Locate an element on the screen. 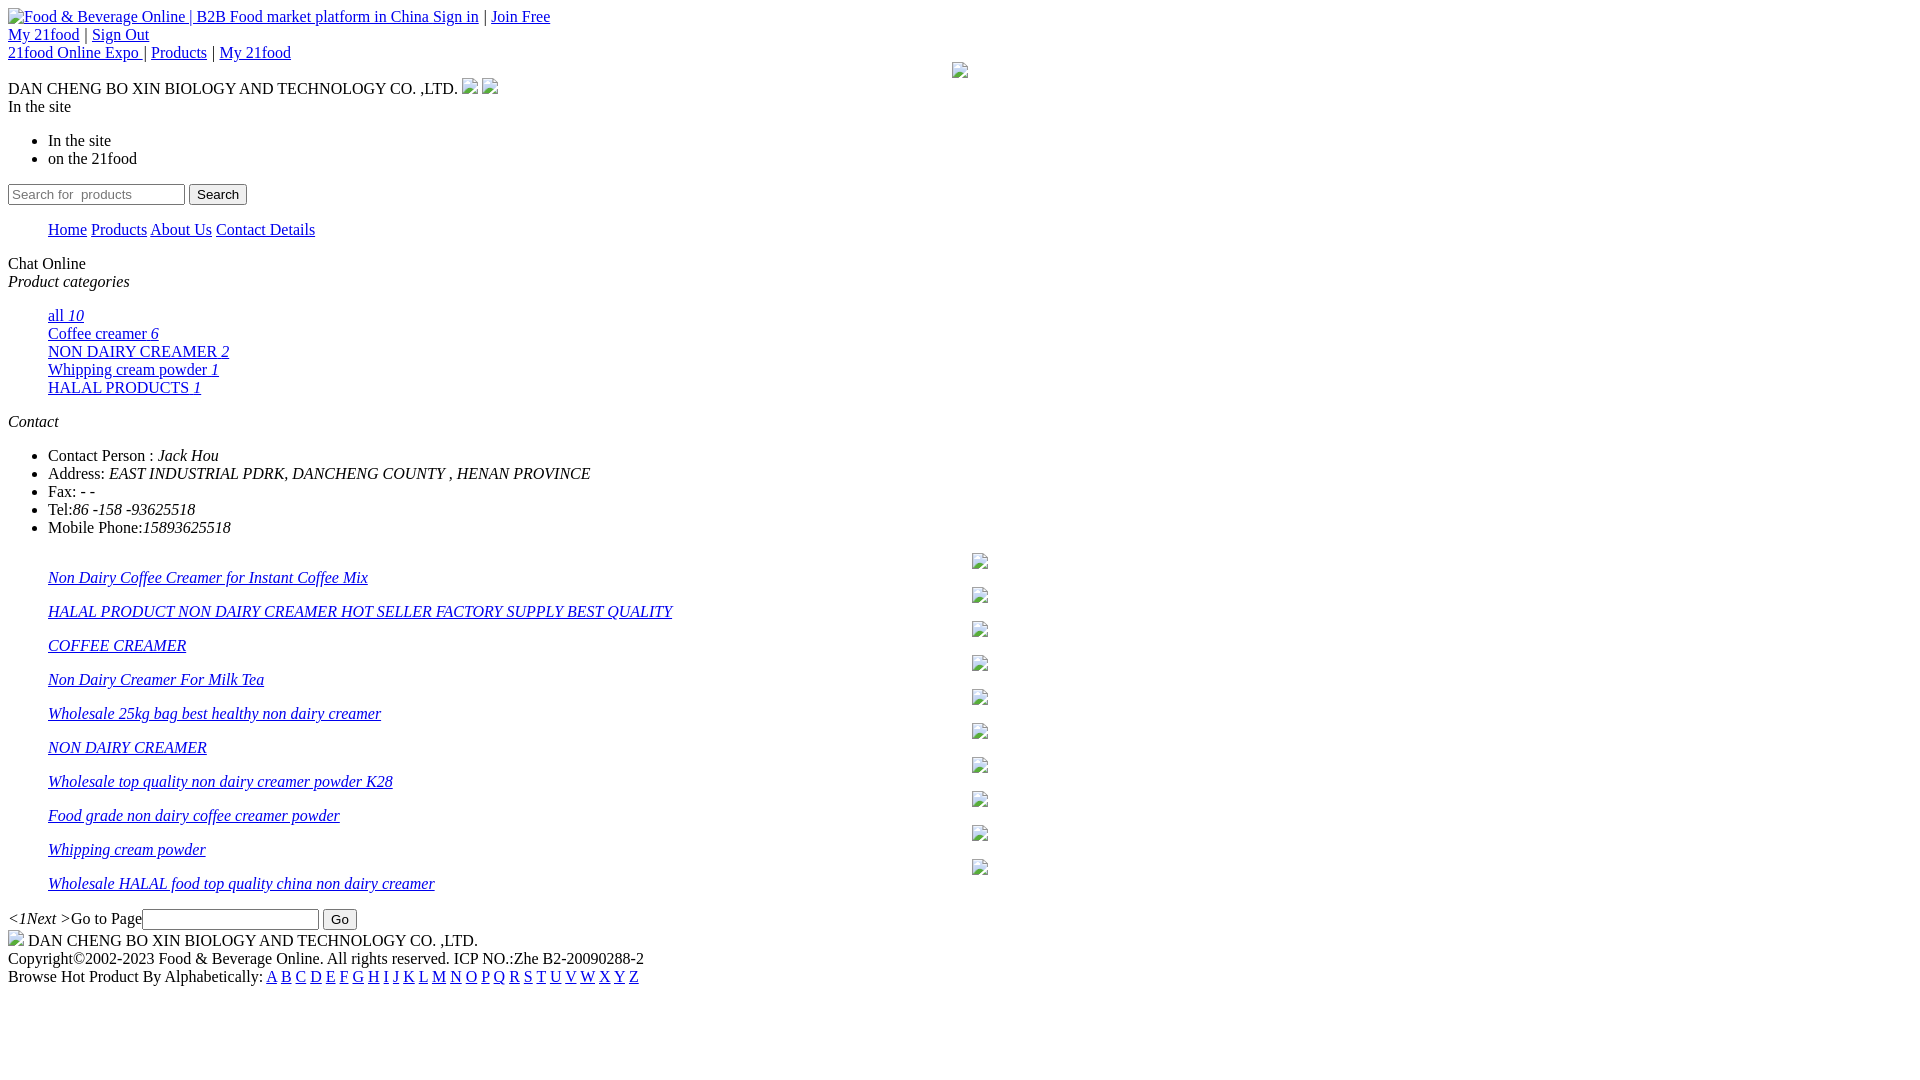  Join Free is located at coordinates (520, 16).